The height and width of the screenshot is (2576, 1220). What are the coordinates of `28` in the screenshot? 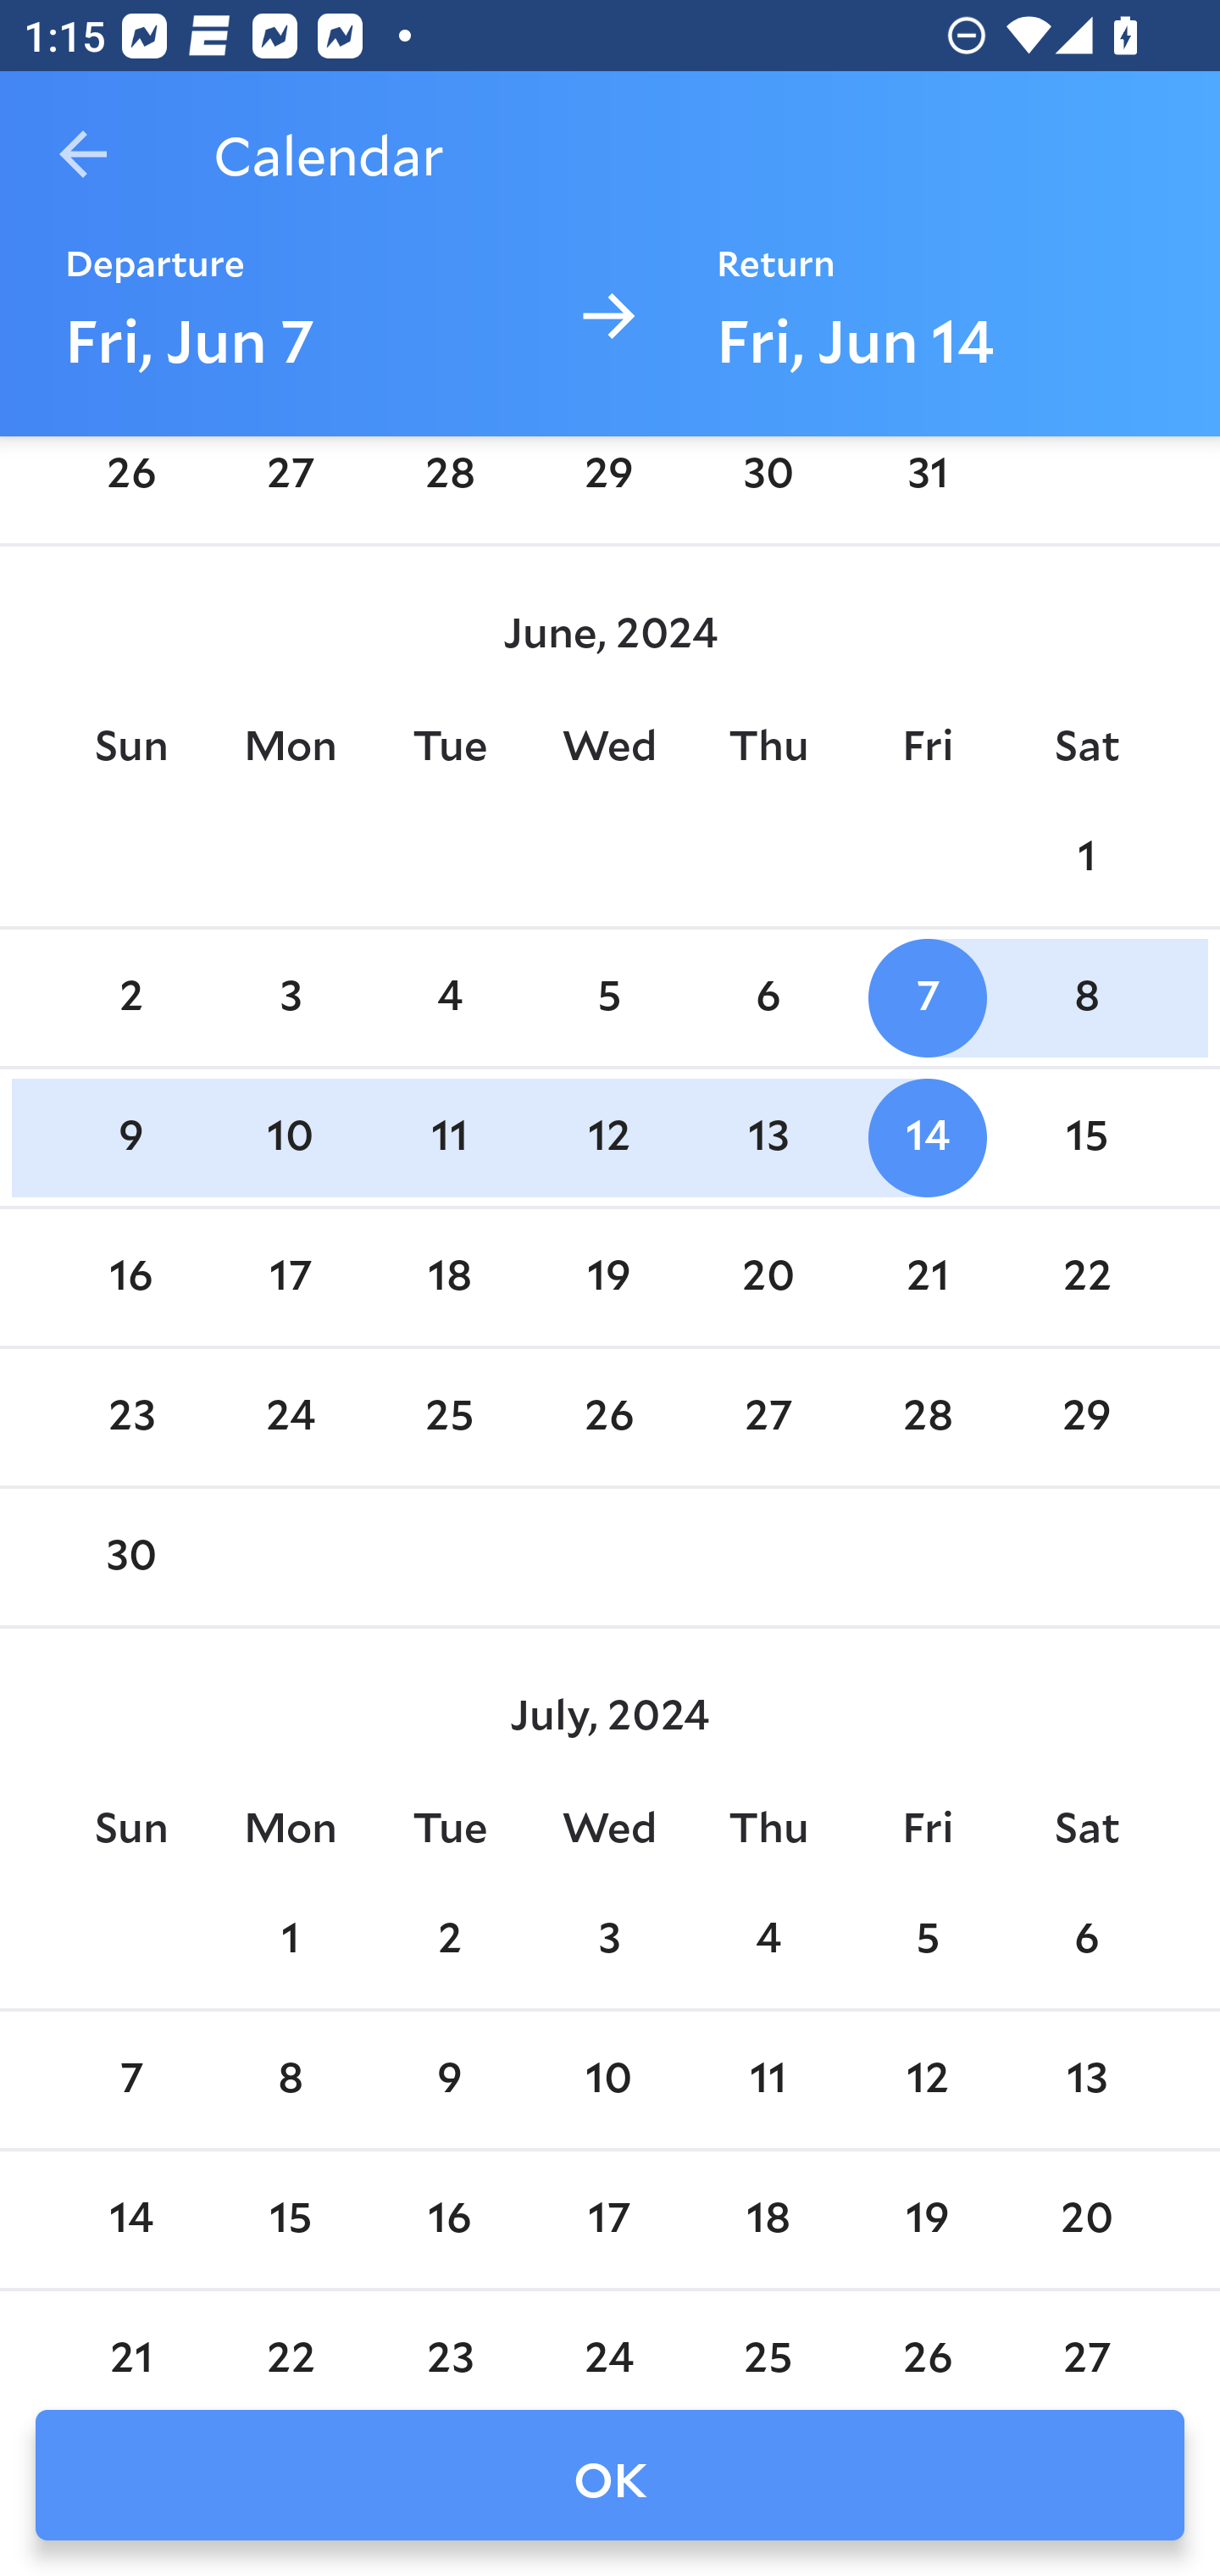 It's located at (927, 1417).